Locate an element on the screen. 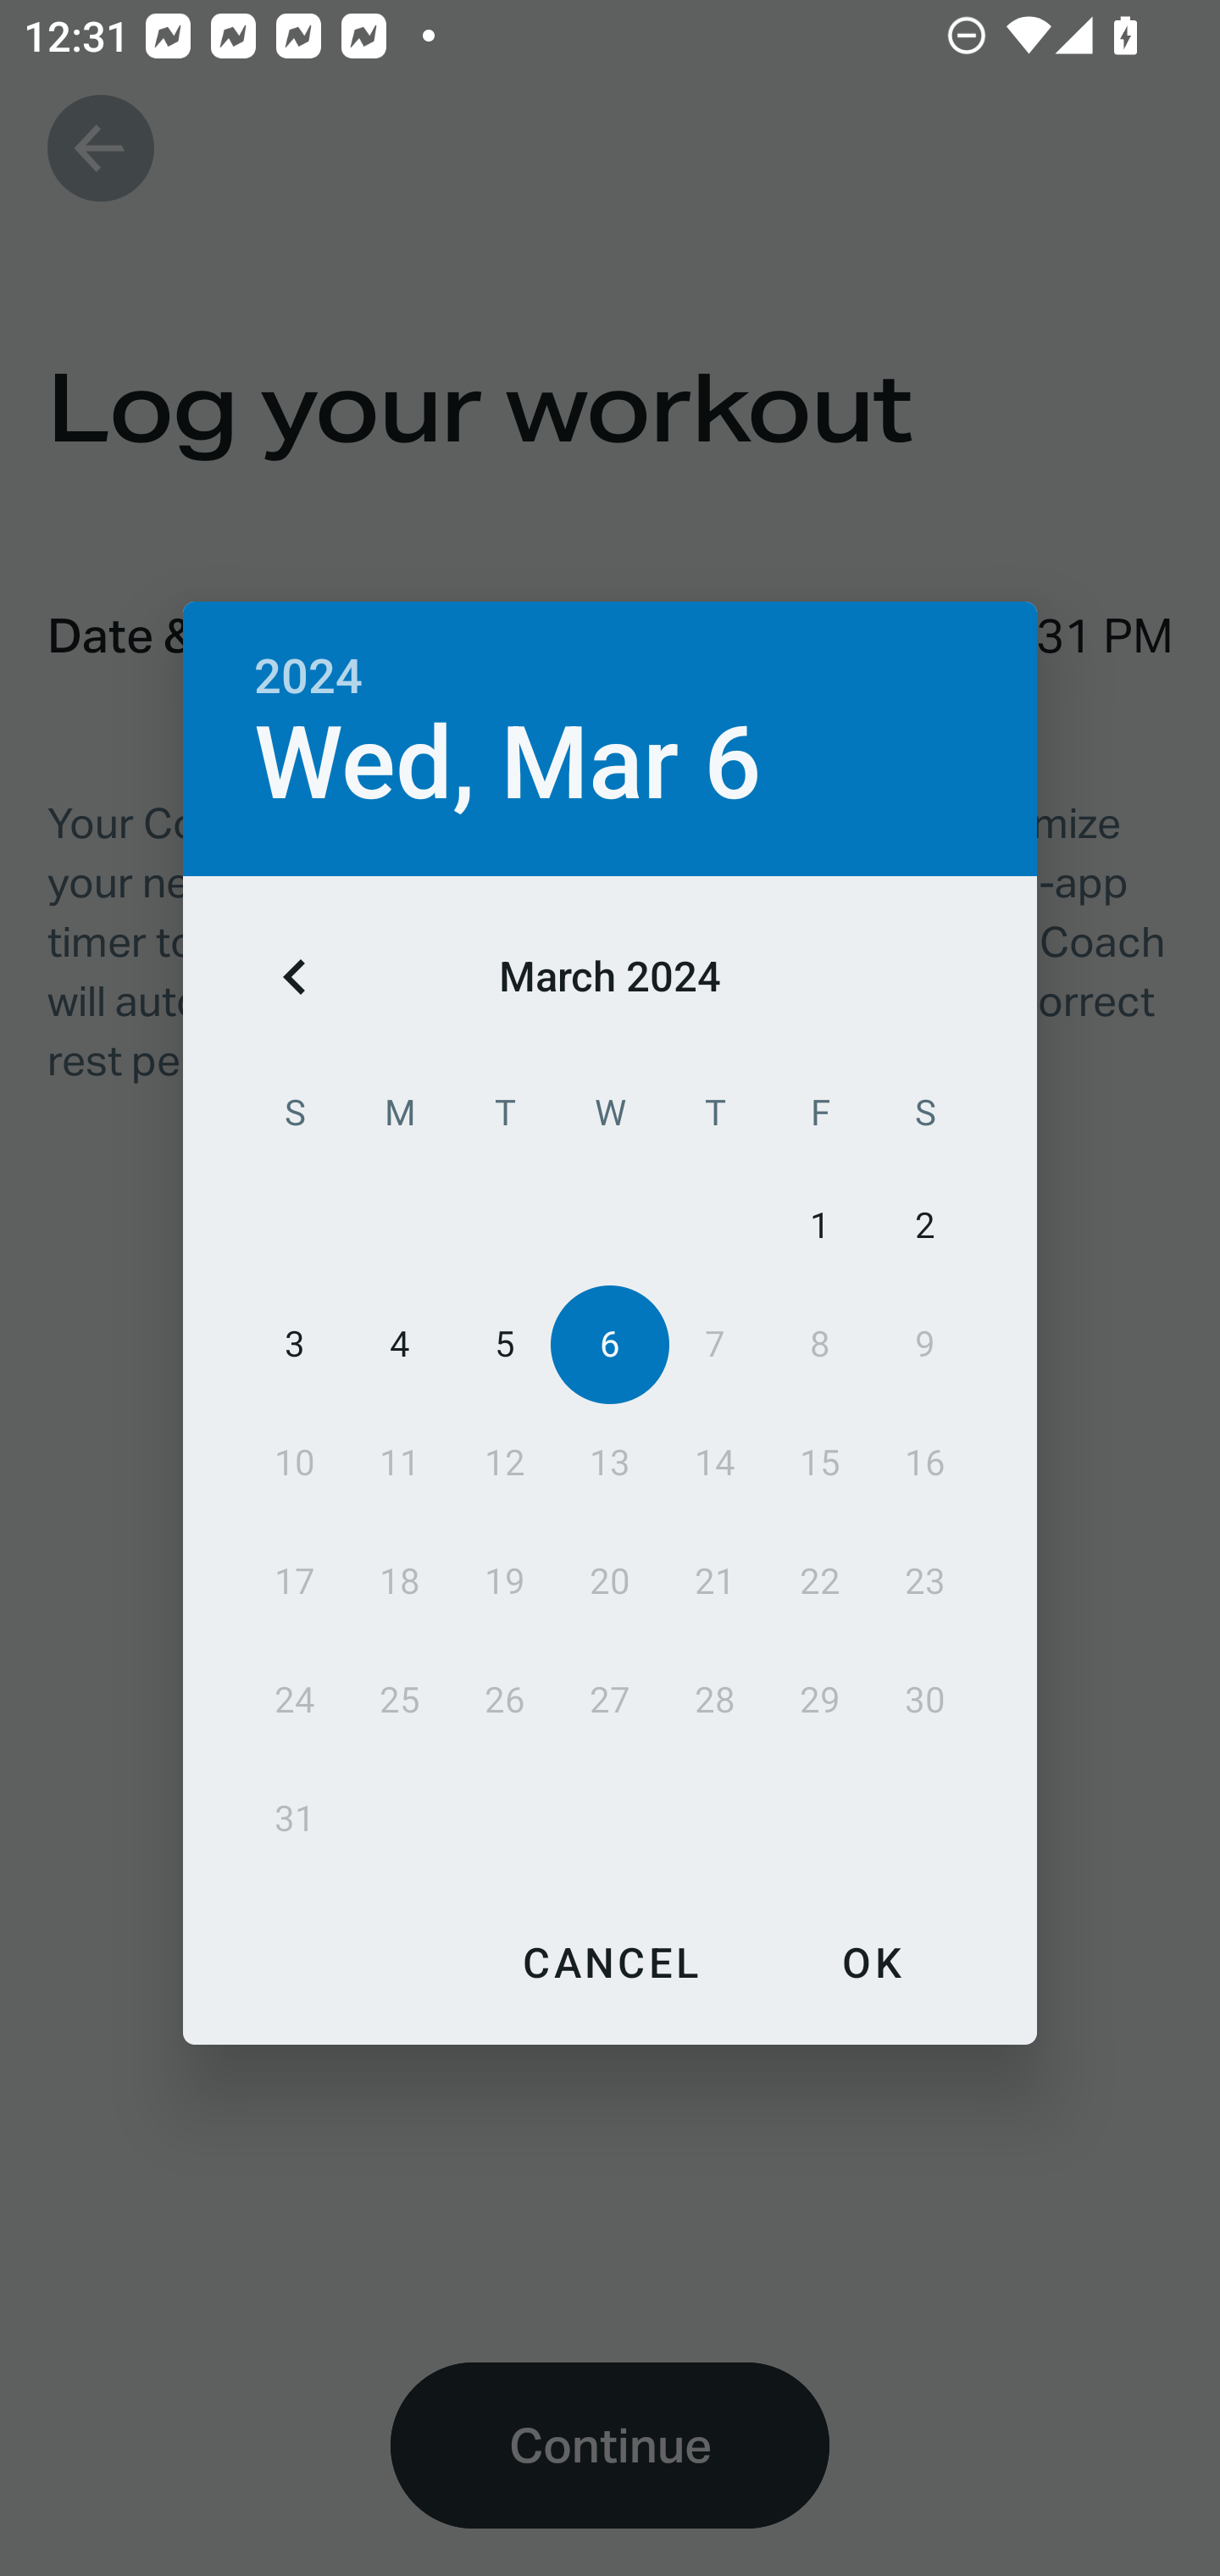 The image size is (1220, 2576). 26 26 March 2024 is located at coordinates (505, 1700).